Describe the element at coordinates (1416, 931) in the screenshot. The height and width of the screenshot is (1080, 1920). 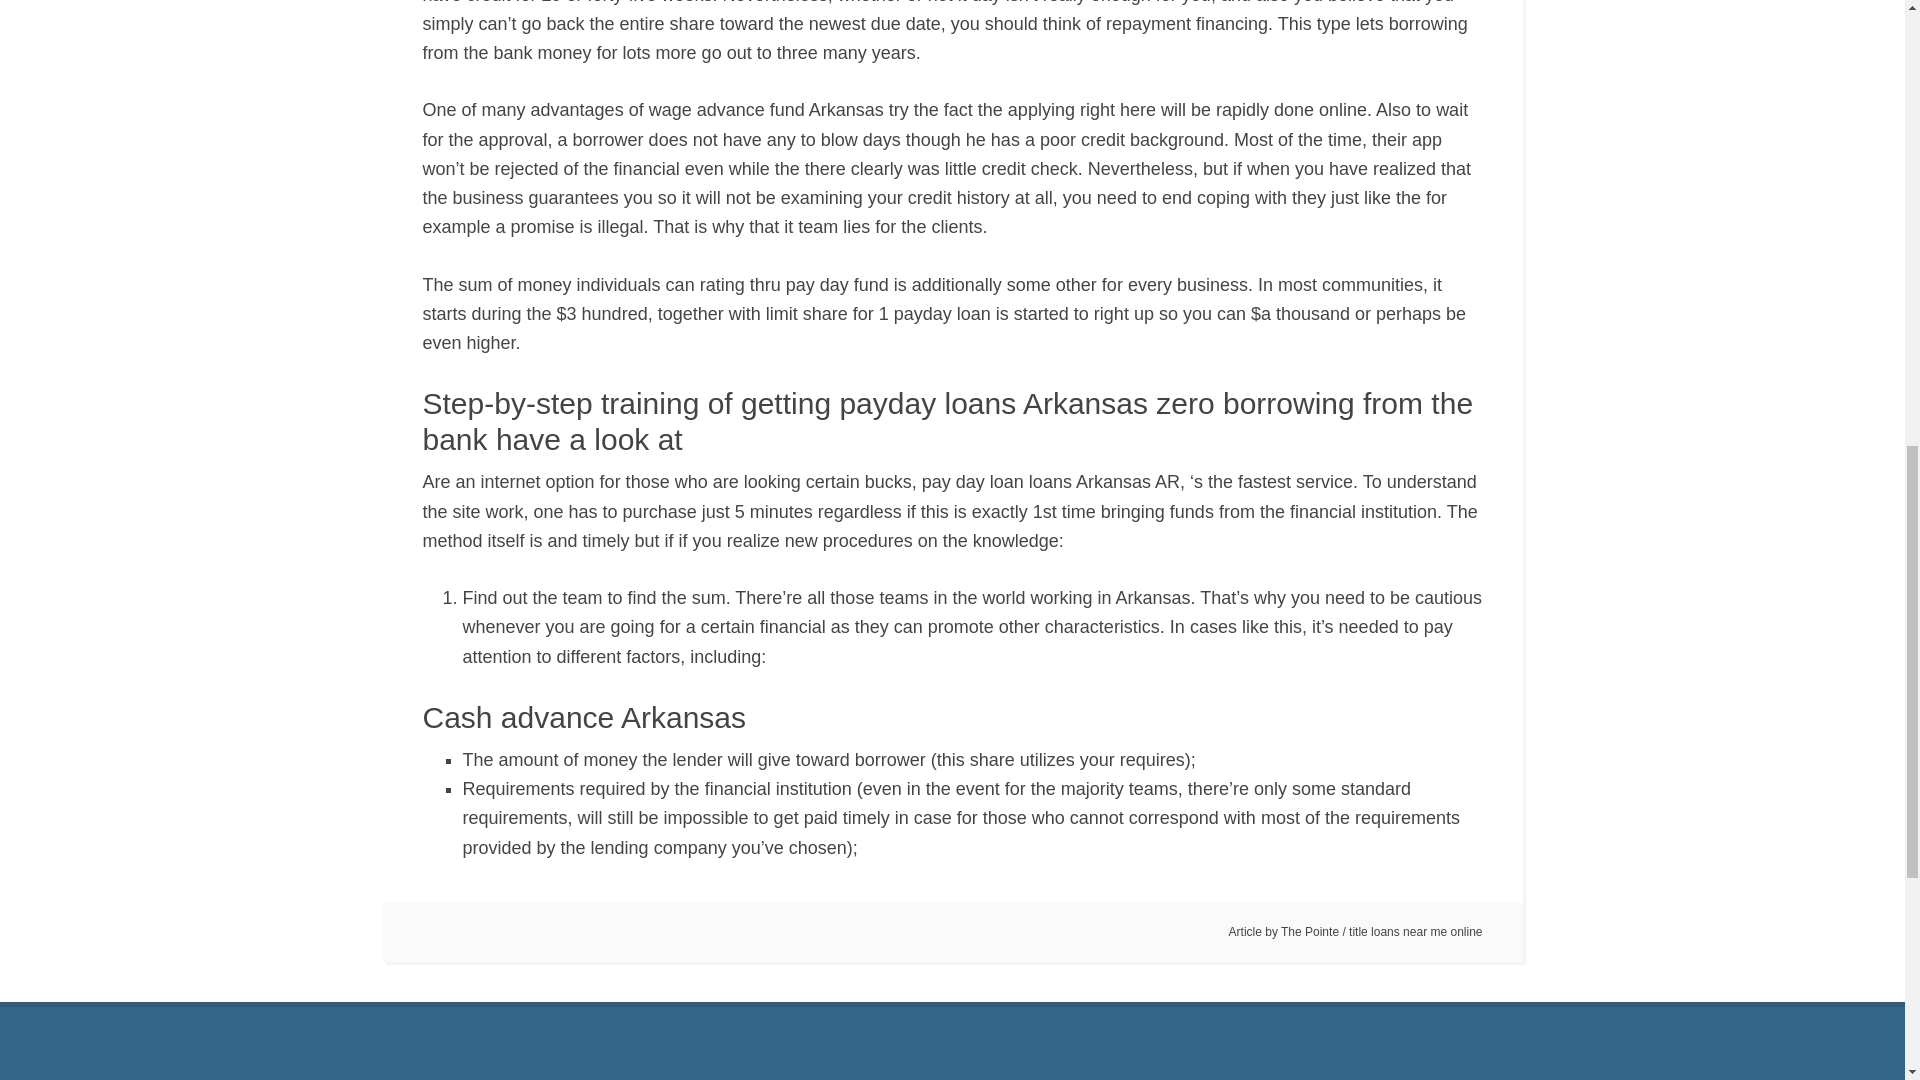
I see `title loans near me online` at that location.